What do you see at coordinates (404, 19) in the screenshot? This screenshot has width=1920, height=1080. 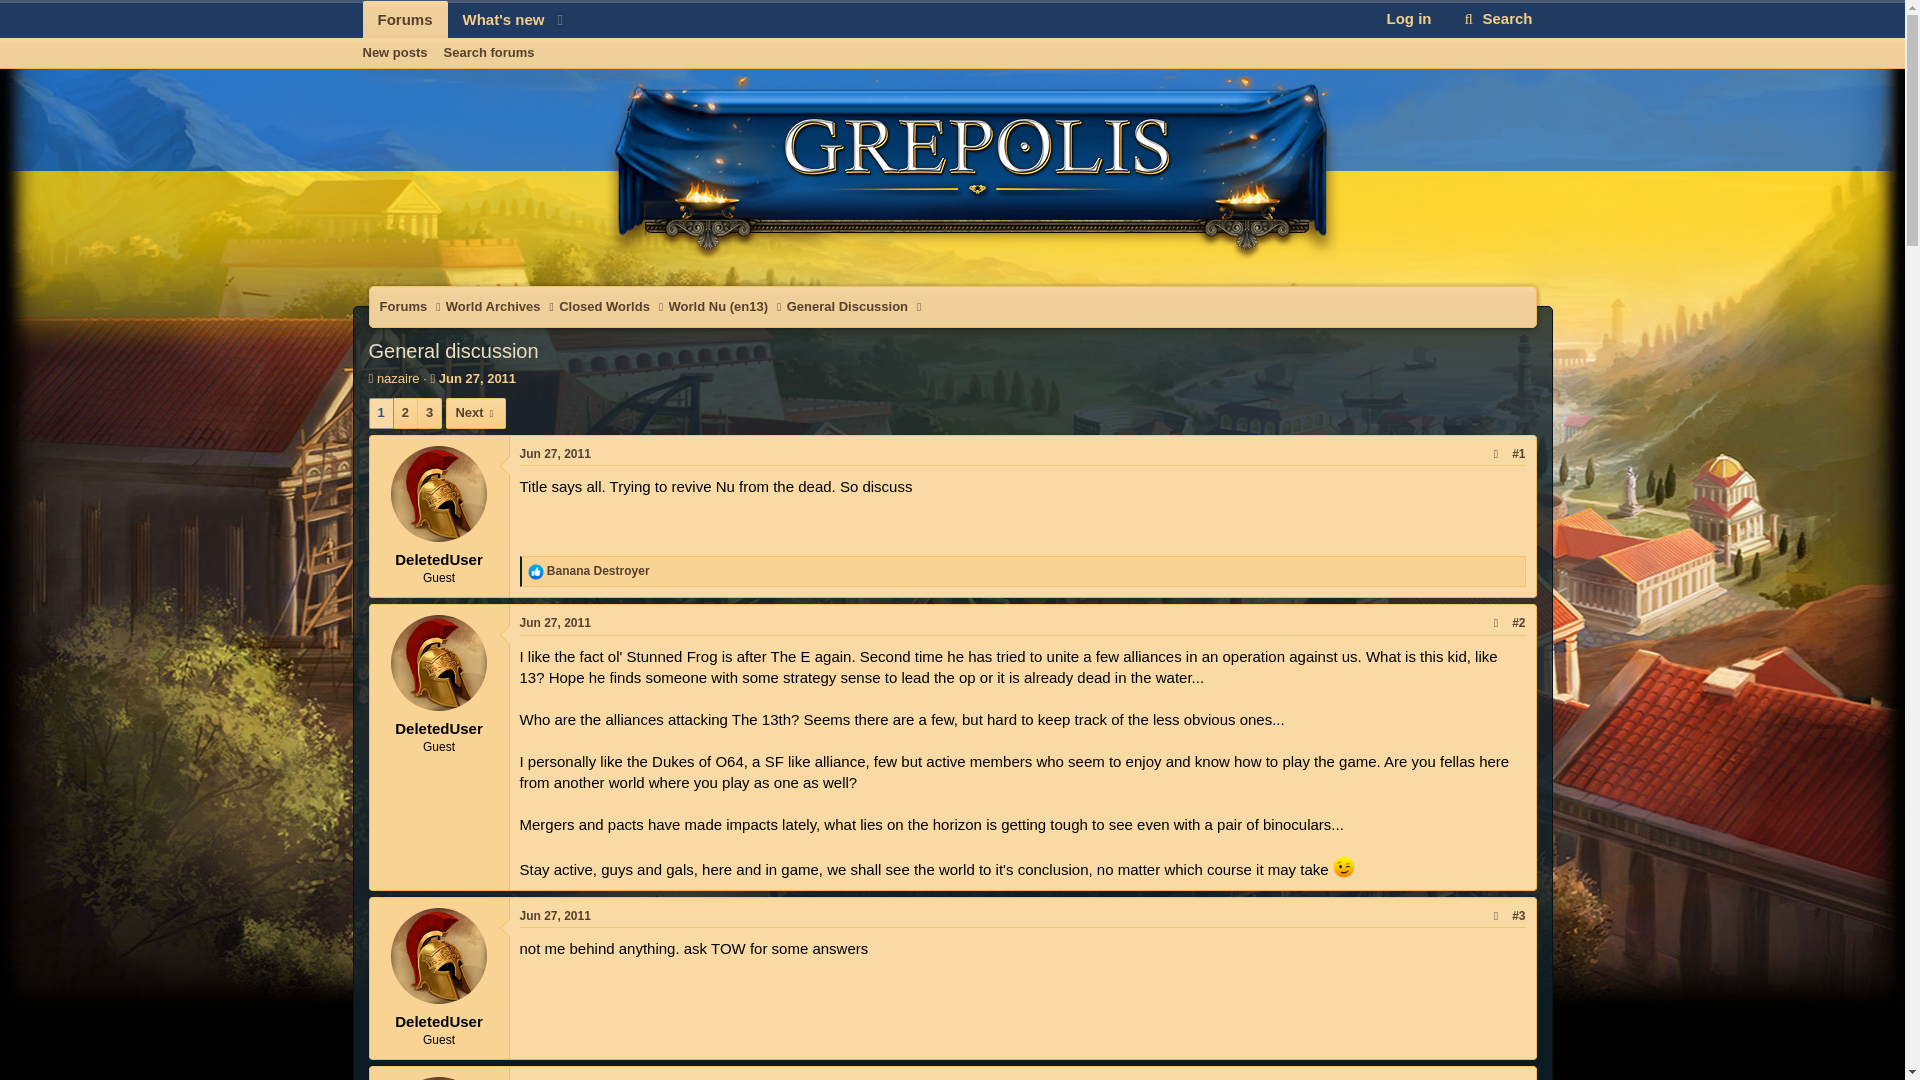 I see `Search forums` at bounding box center [404, 19].